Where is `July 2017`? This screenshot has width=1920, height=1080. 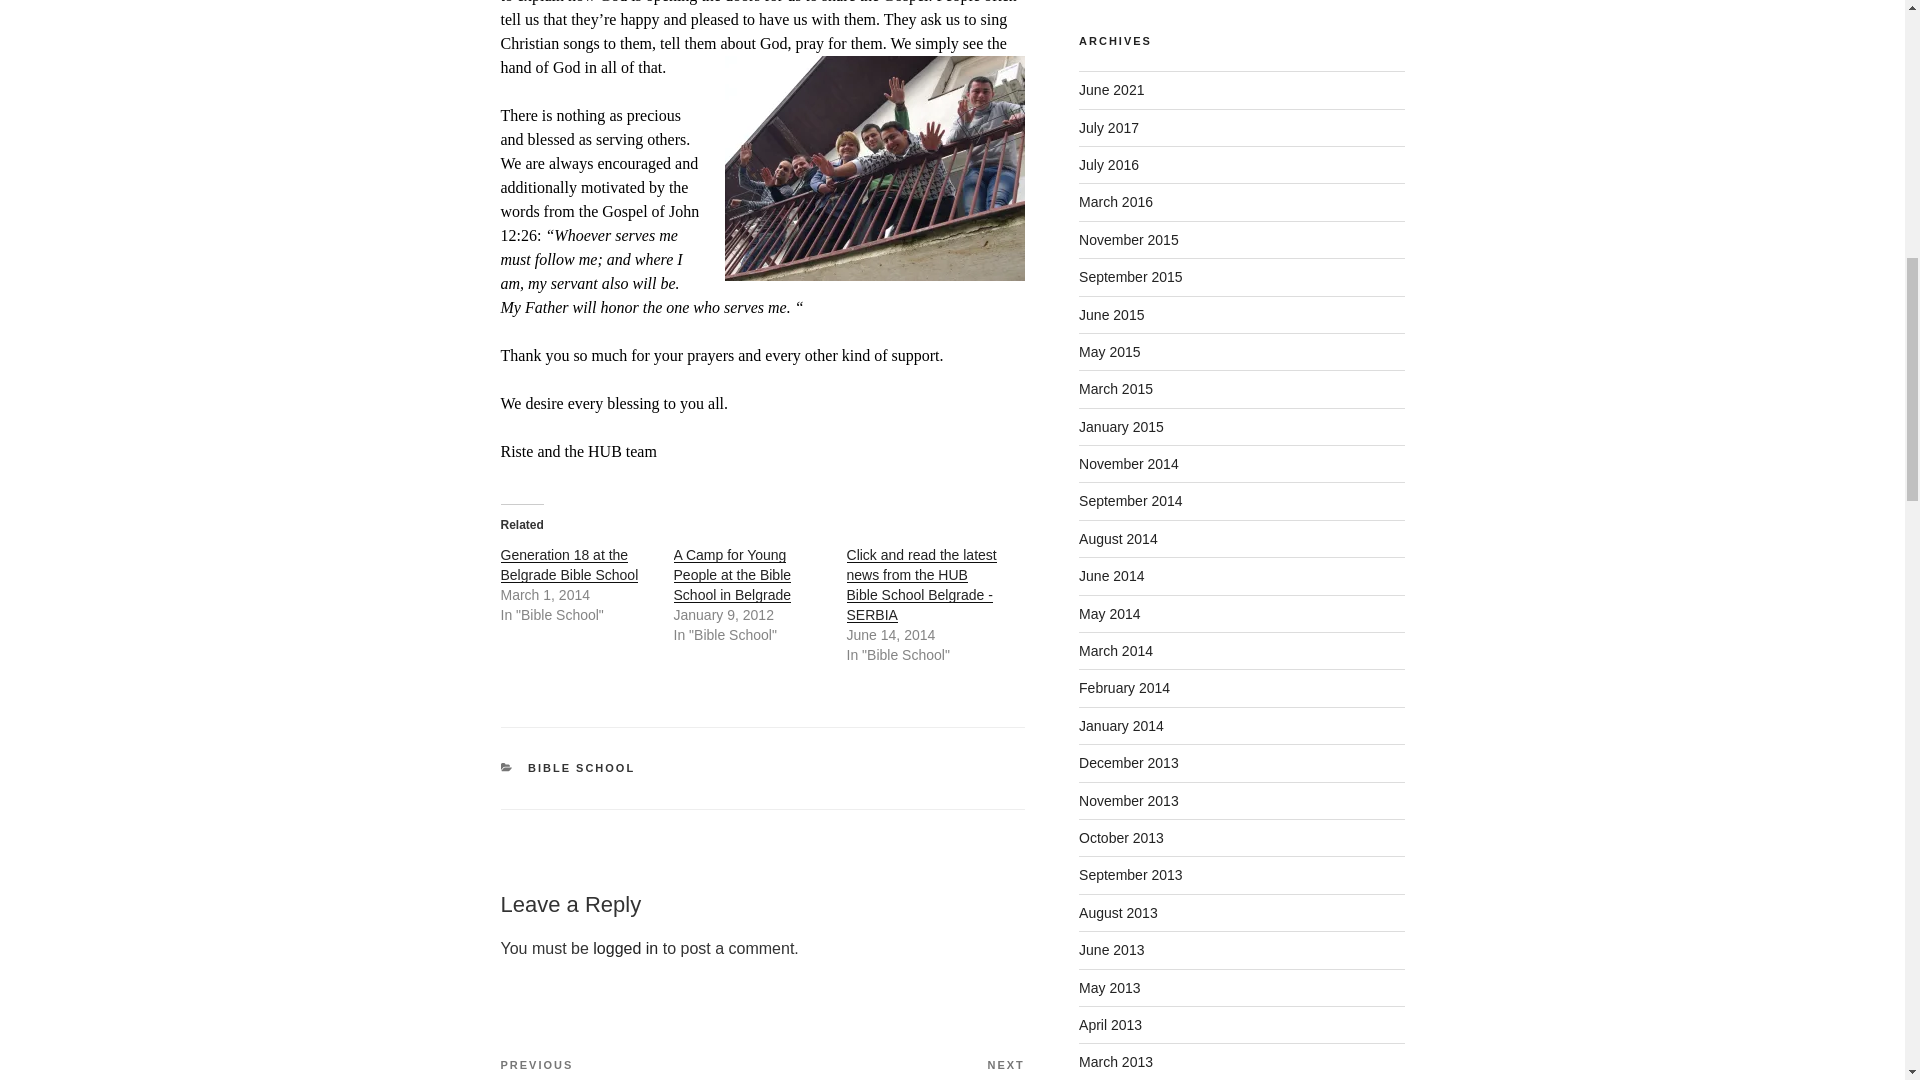 July 2017 is located at coordinates (1108, 128).